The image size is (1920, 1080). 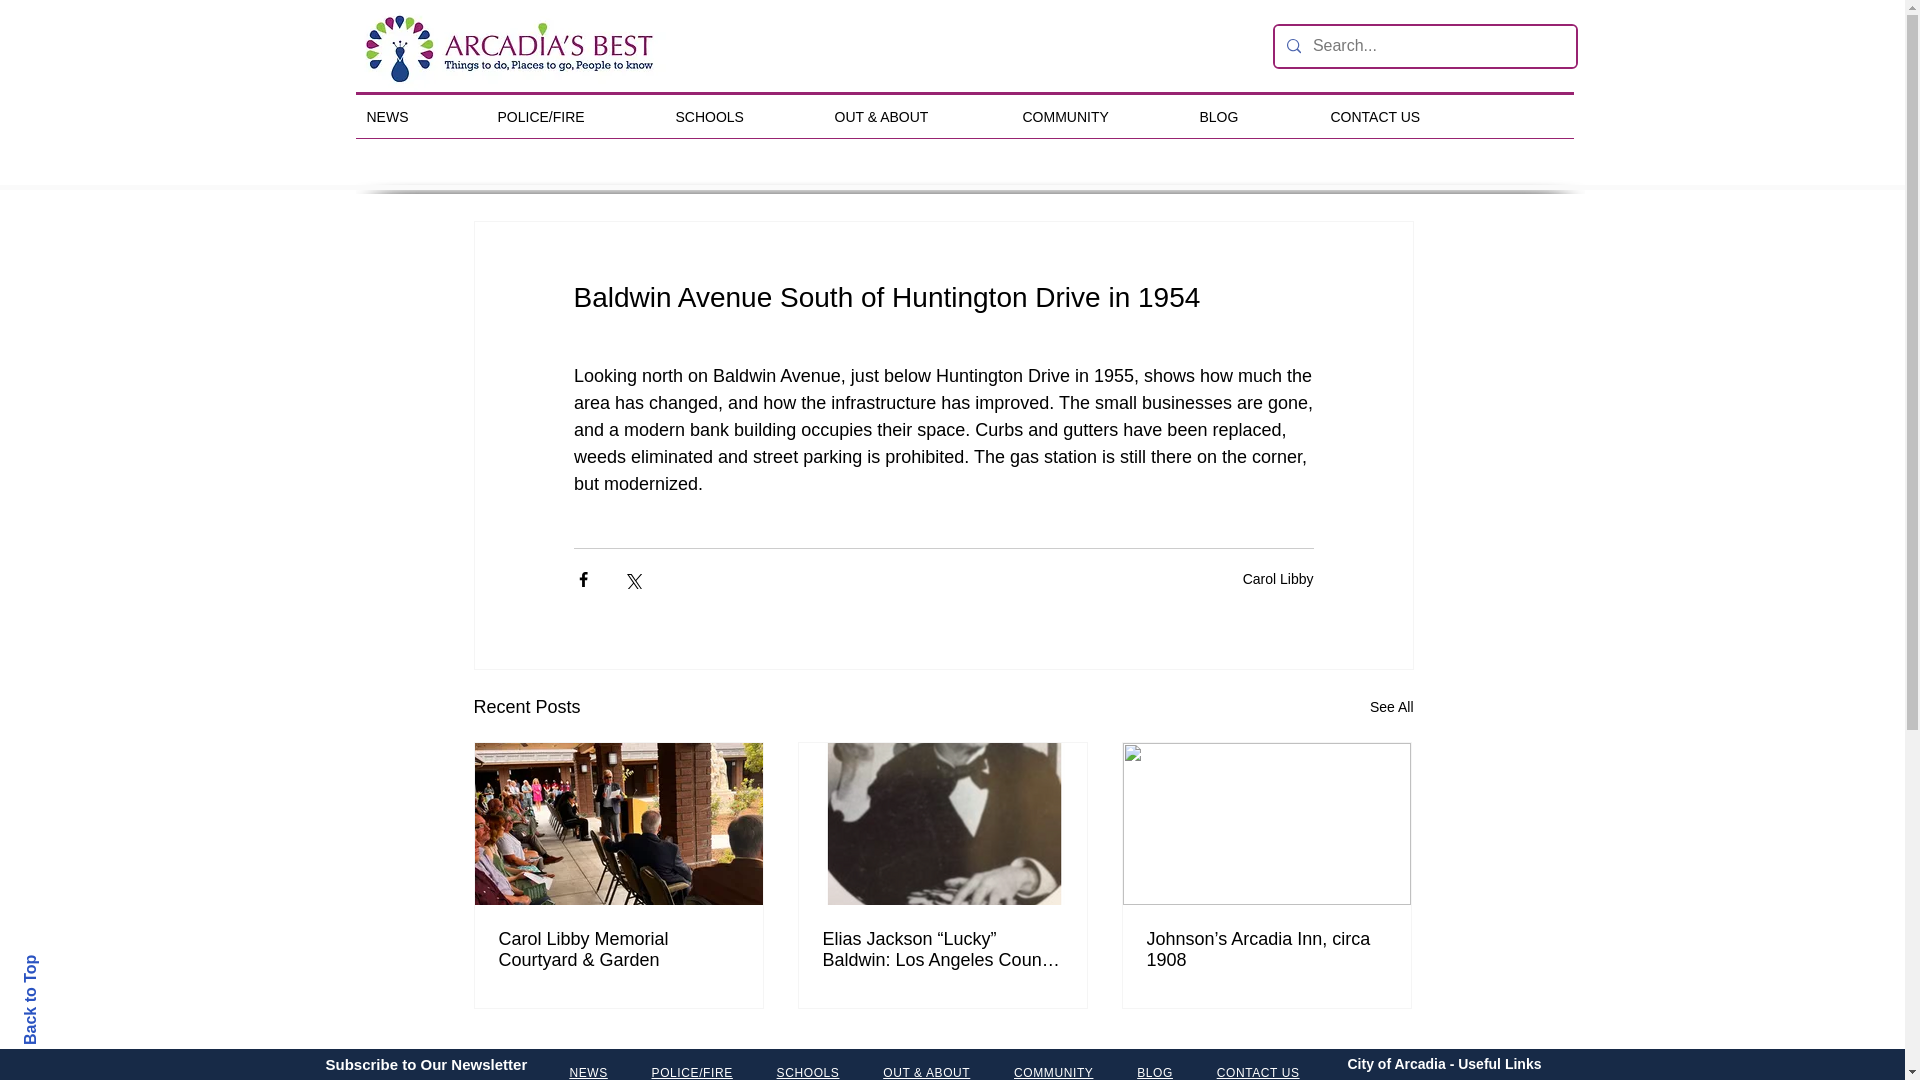 What do you see at coordinates (417, 117) in the screenshot?
I see `NEWS` at bounding box center [417, 117].